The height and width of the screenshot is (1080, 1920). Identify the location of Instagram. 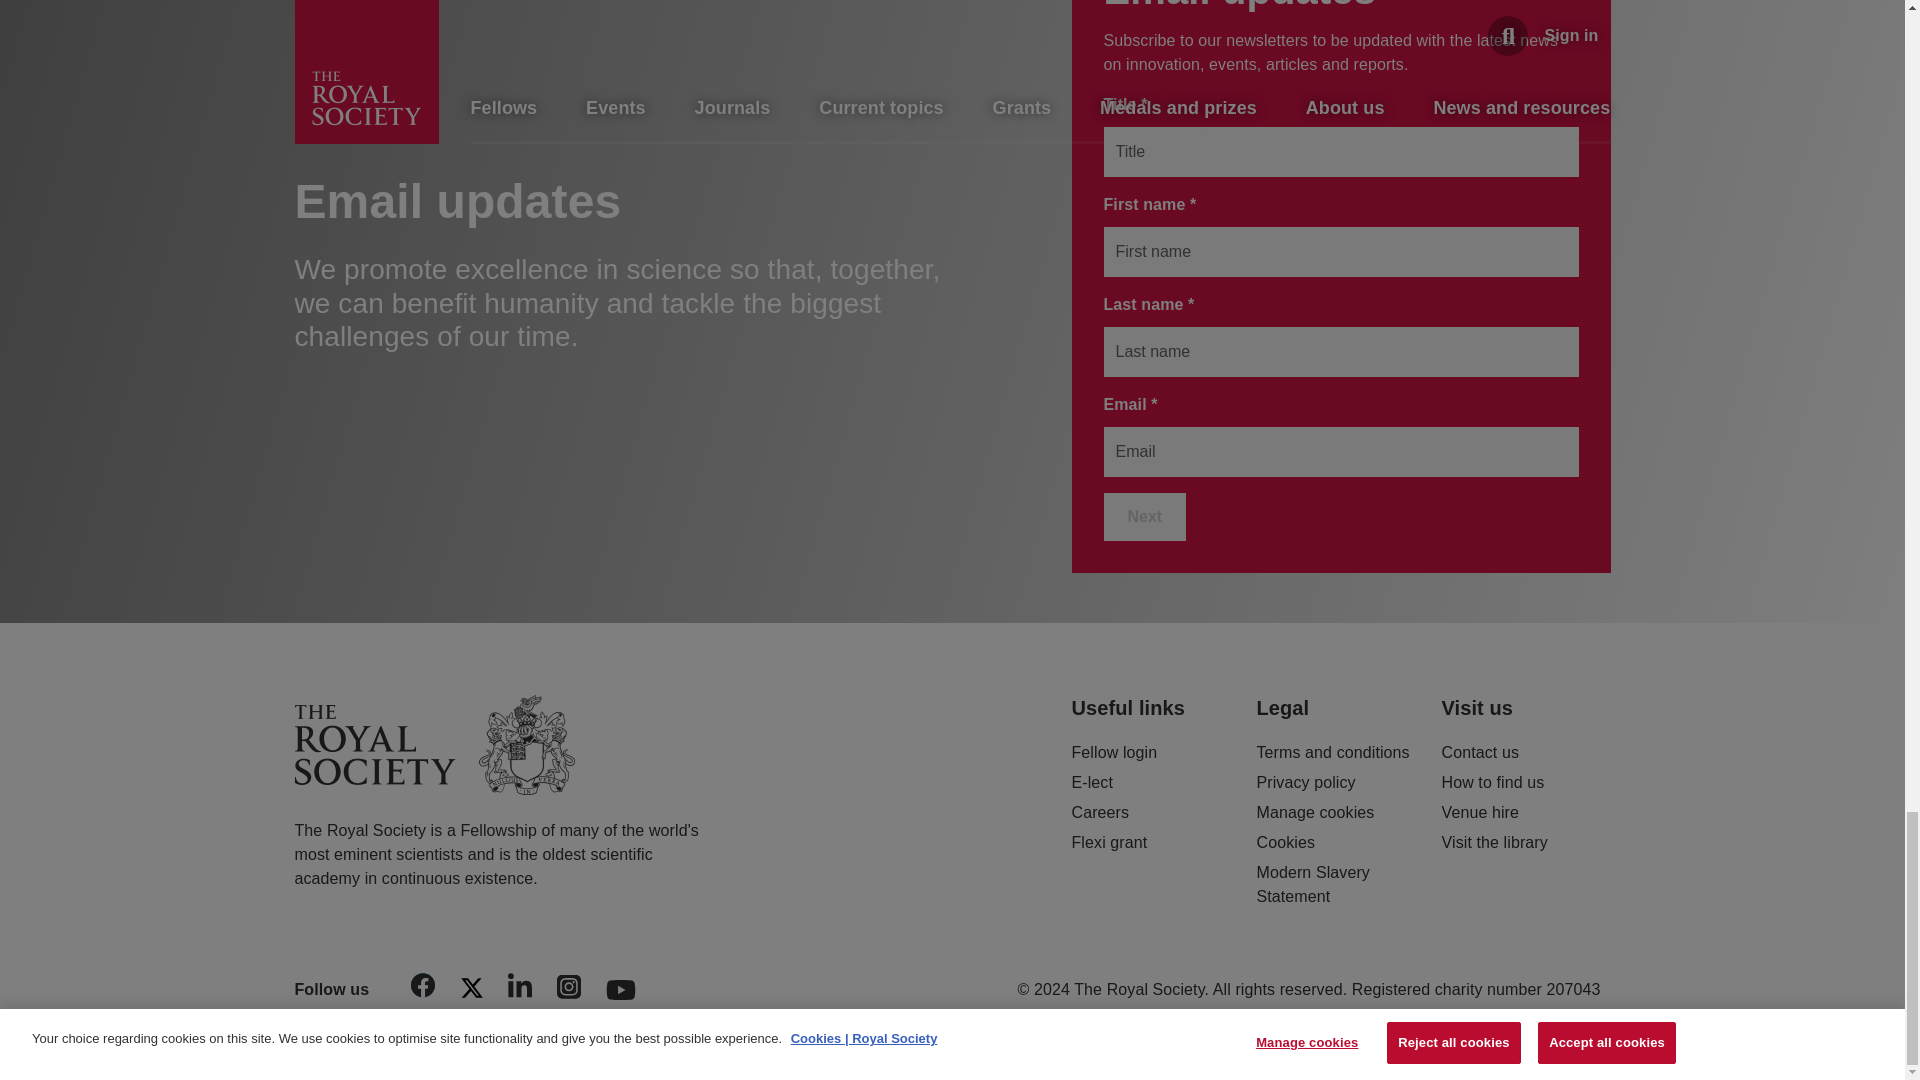
(569, 990).